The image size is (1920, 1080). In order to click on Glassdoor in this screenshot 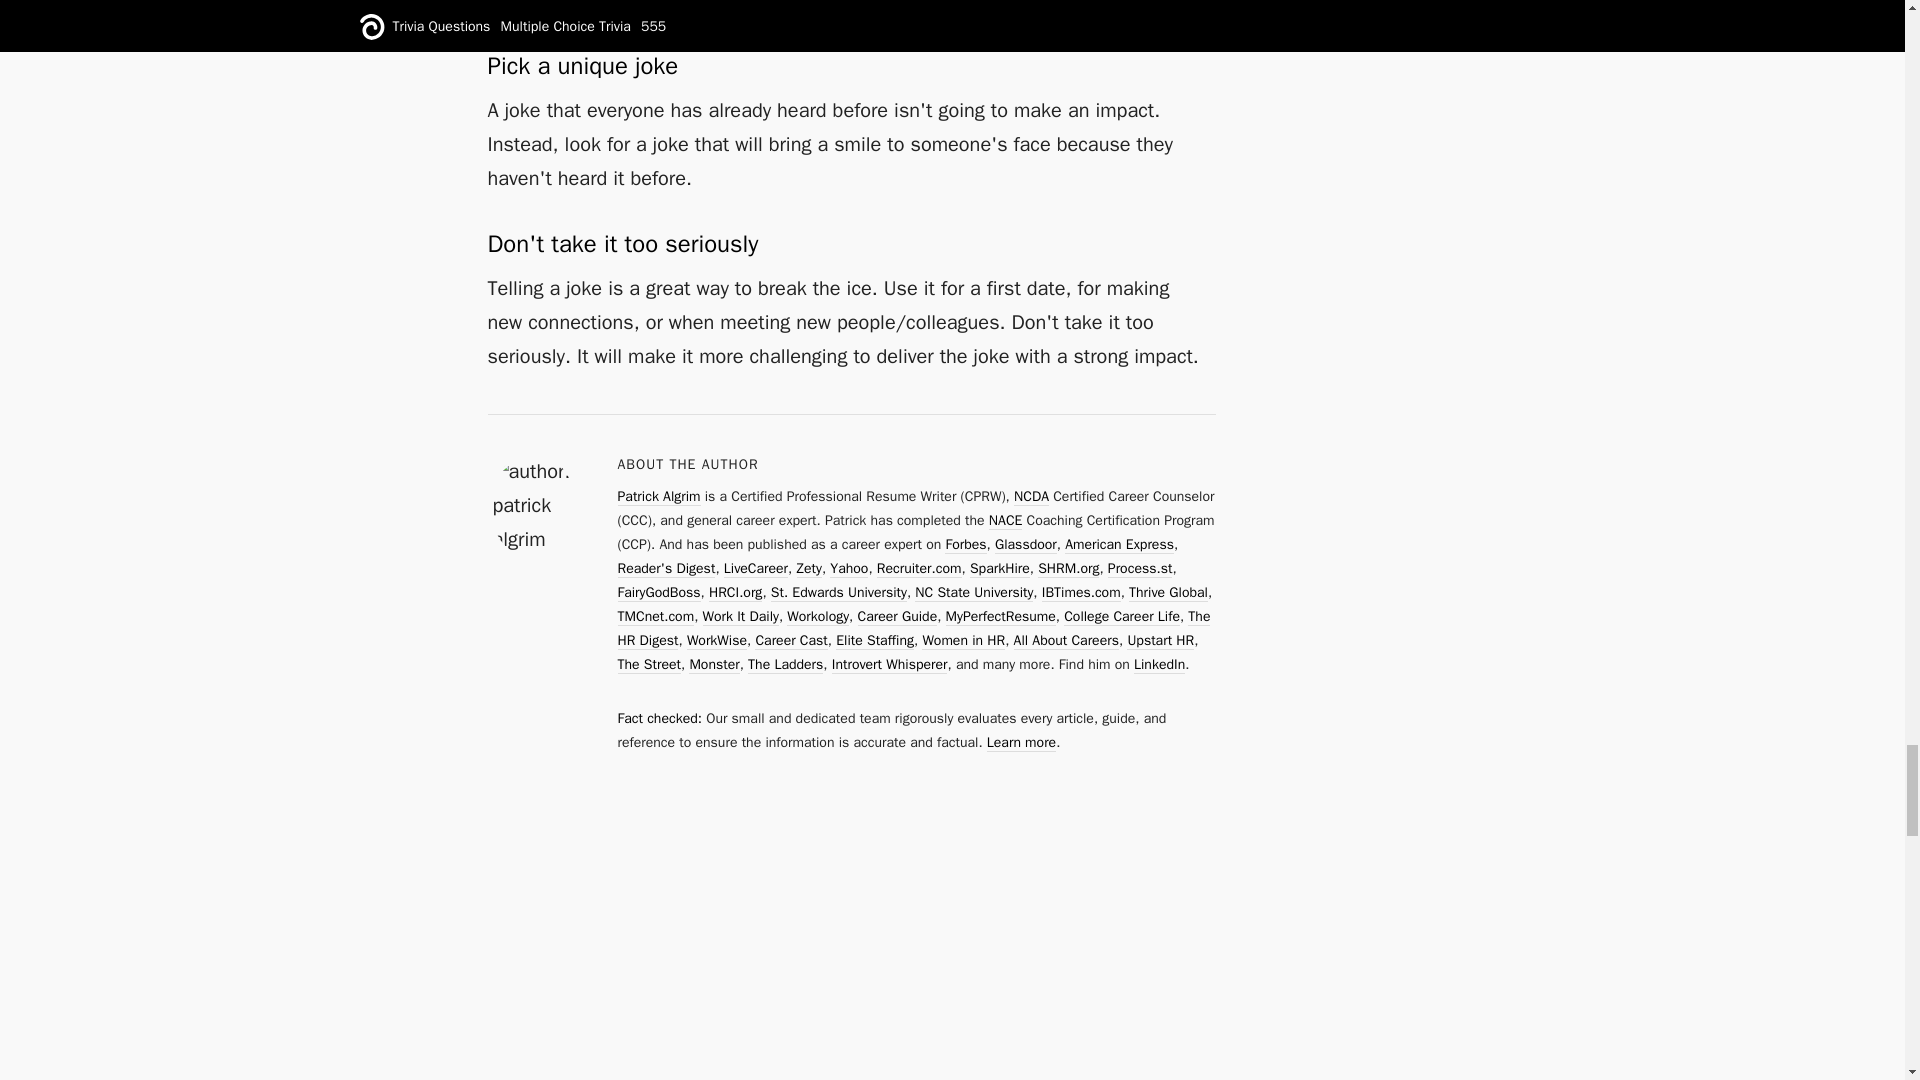, I will do `click(1026, 544)`.